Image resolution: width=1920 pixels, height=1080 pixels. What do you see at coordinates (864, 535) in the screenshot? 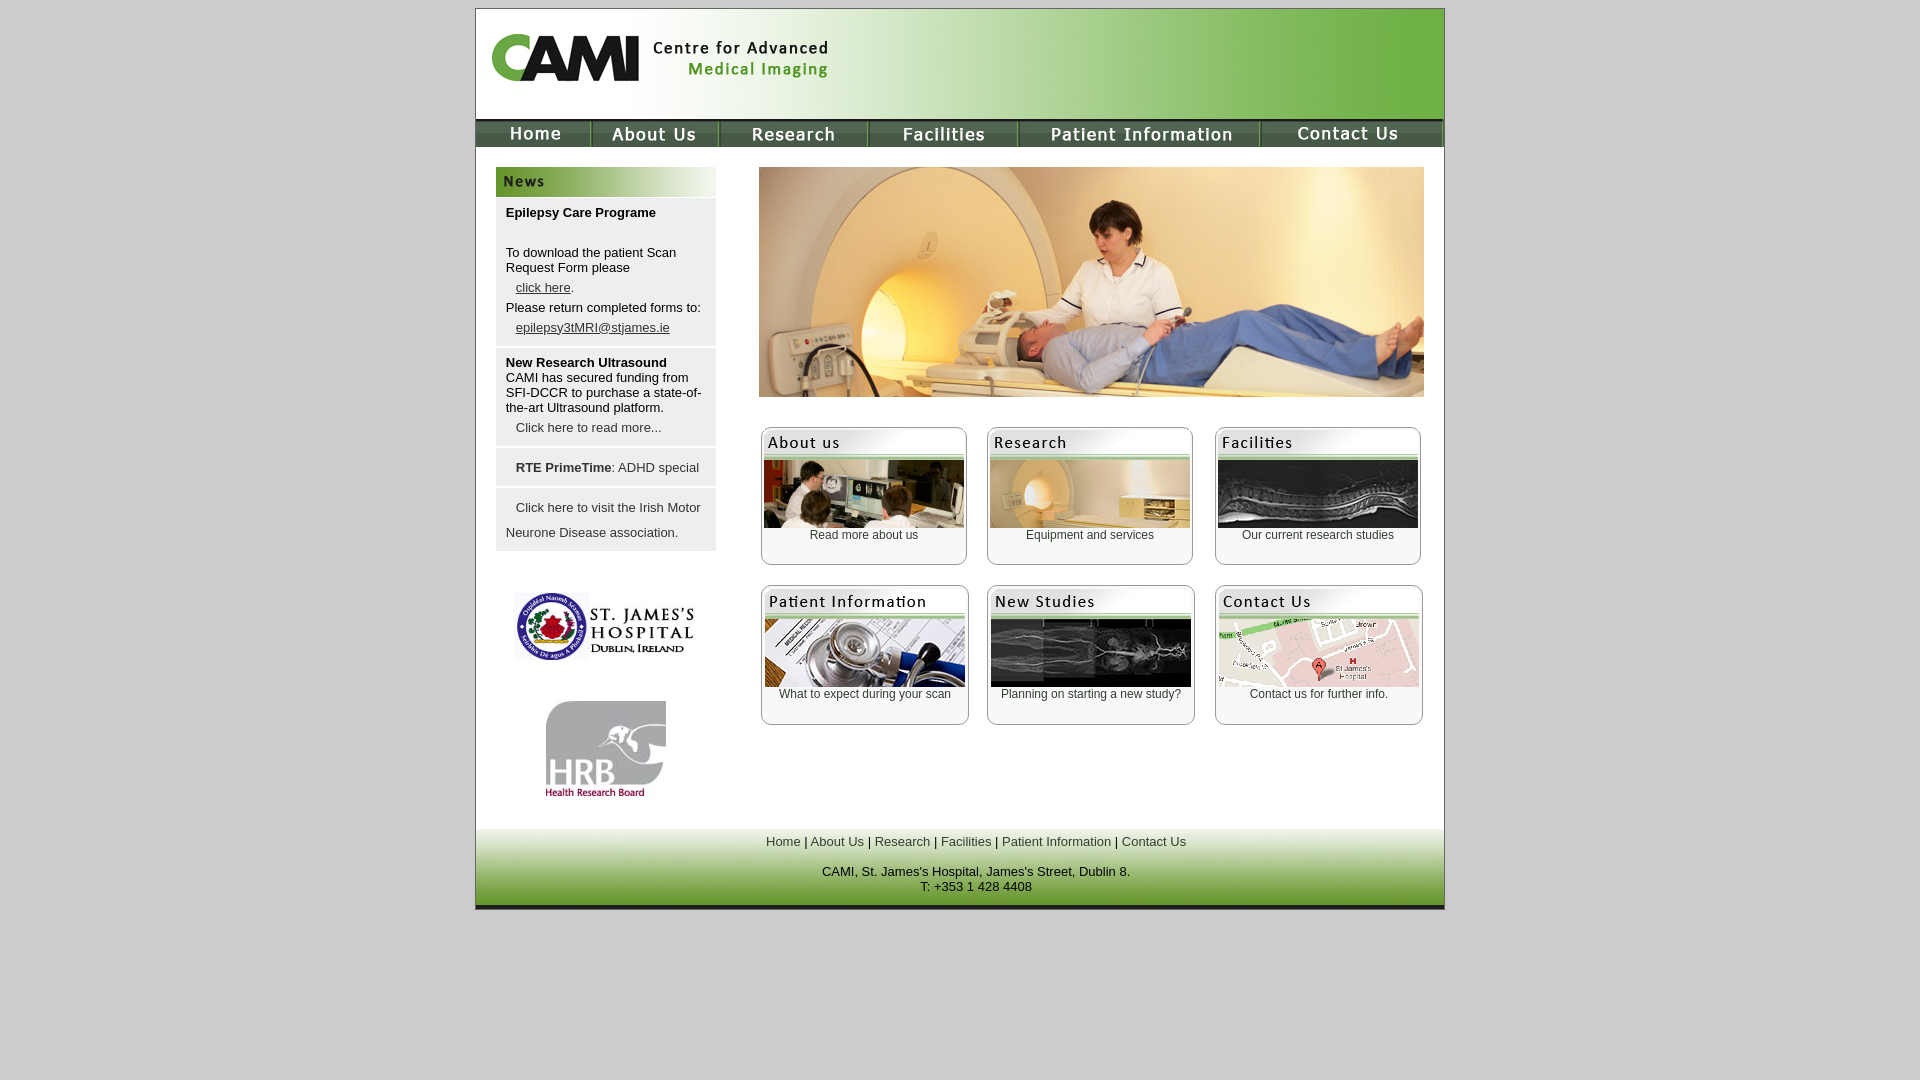
I see `Read more about us` at bounding box center [864, 535].